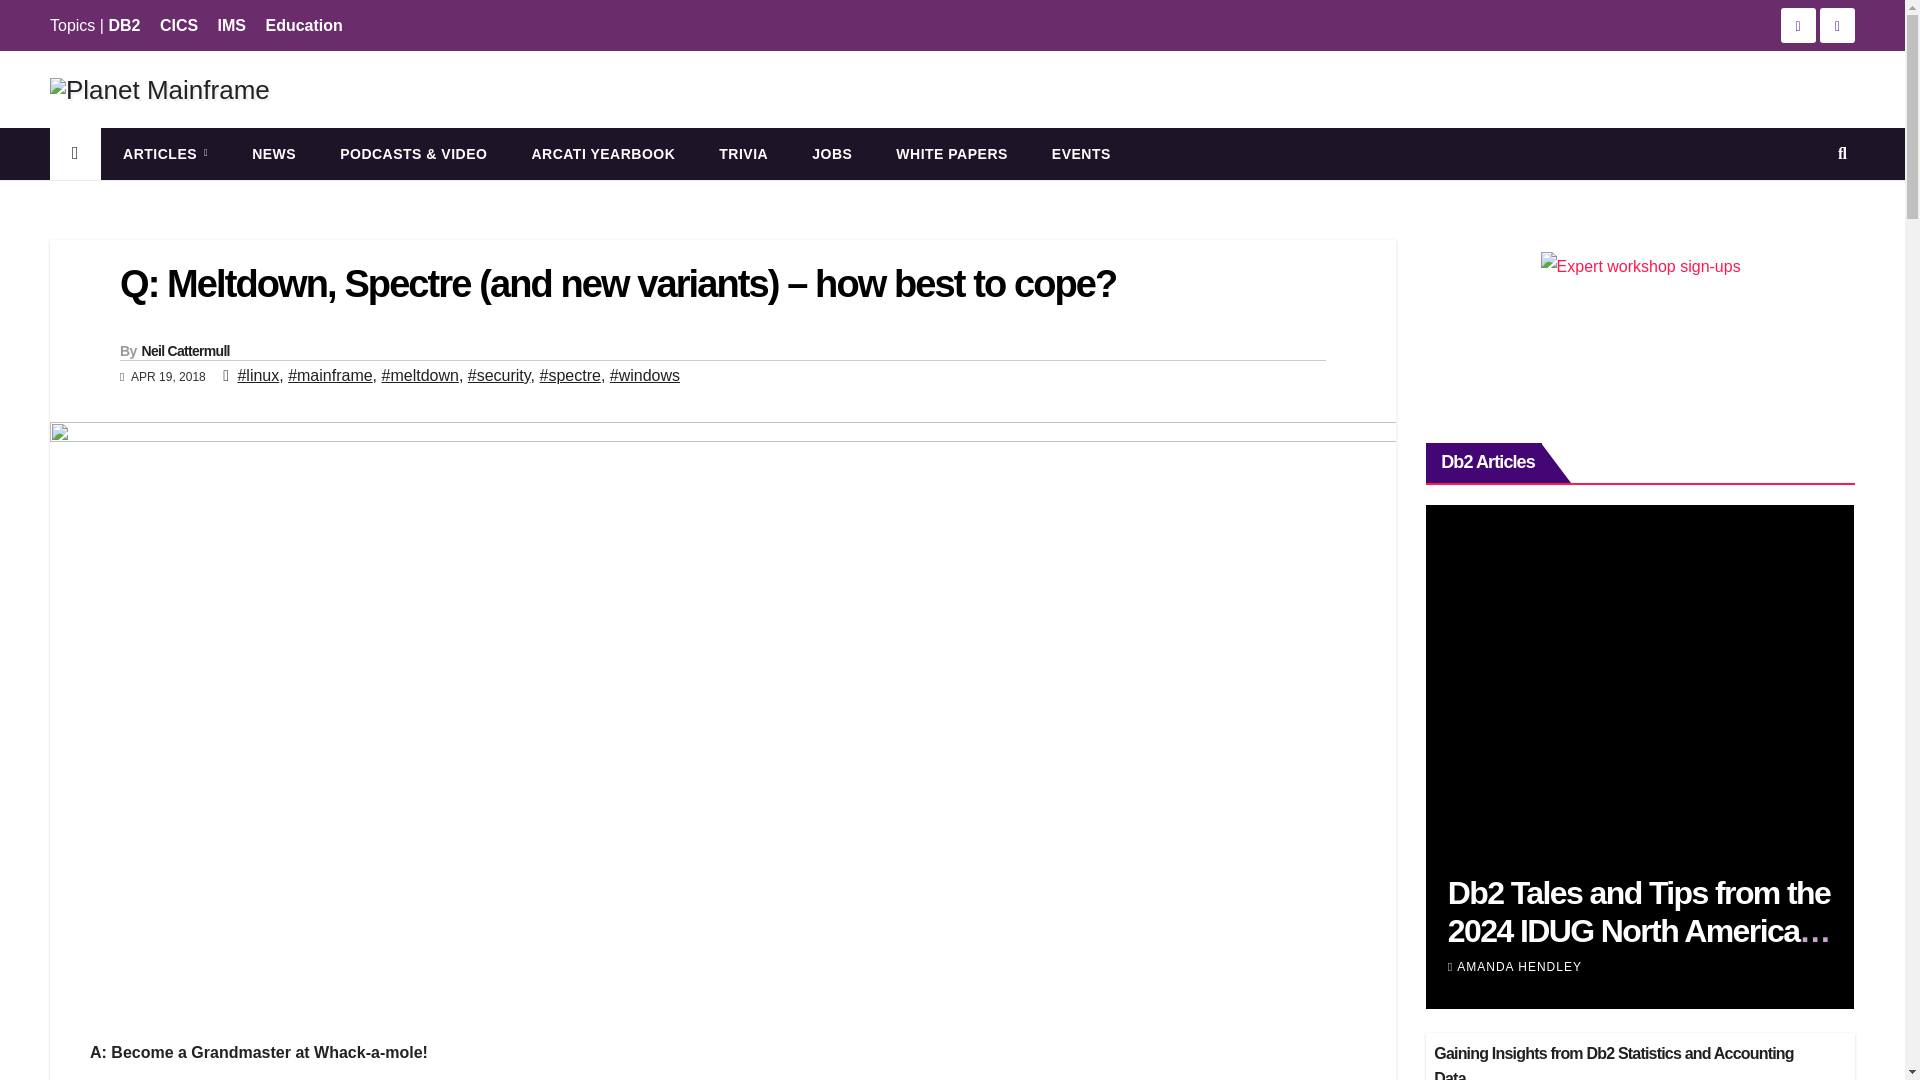 The width and height of the screenshot is (1920, 1080). Describe the element at coordinates (166, 154) in the screenshot. I see `Articles` at that location.